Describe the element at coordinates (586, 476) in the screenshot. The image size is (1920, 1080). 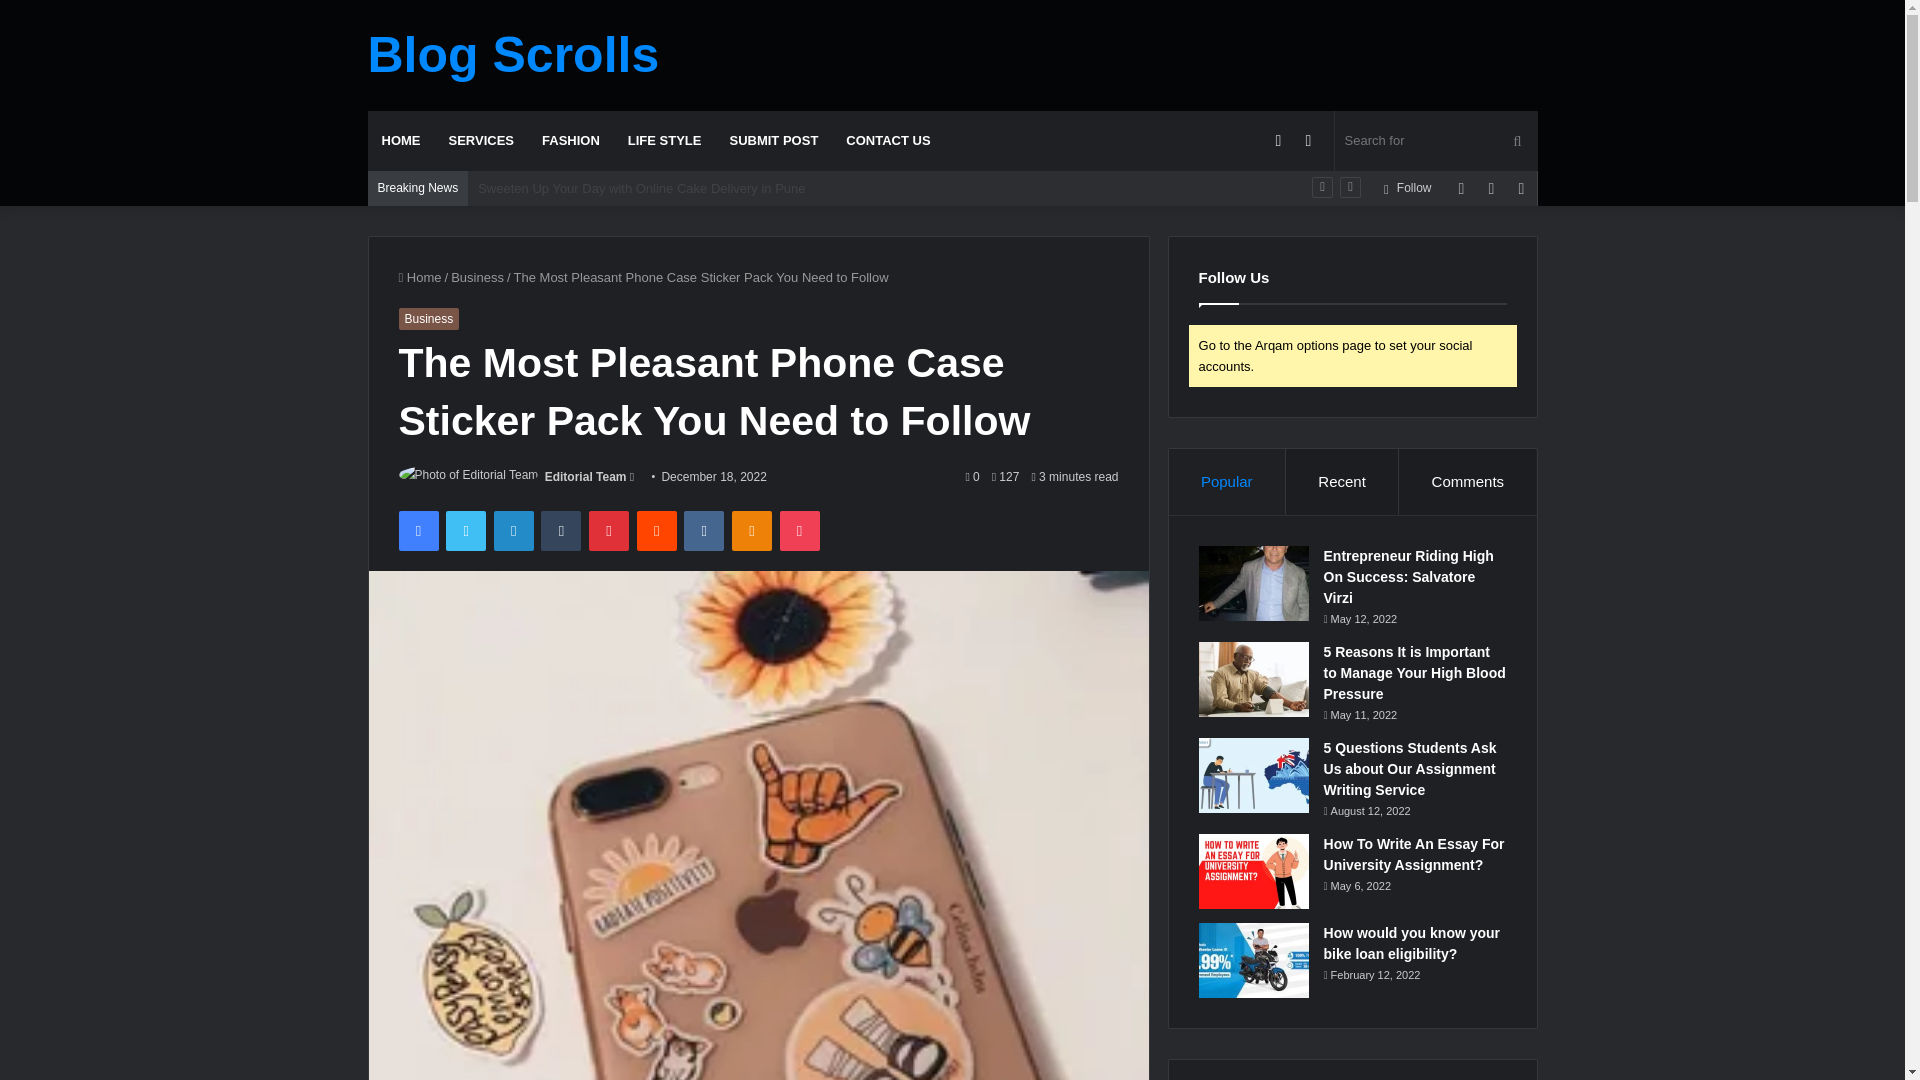
I see `Editorial Team` at that location.